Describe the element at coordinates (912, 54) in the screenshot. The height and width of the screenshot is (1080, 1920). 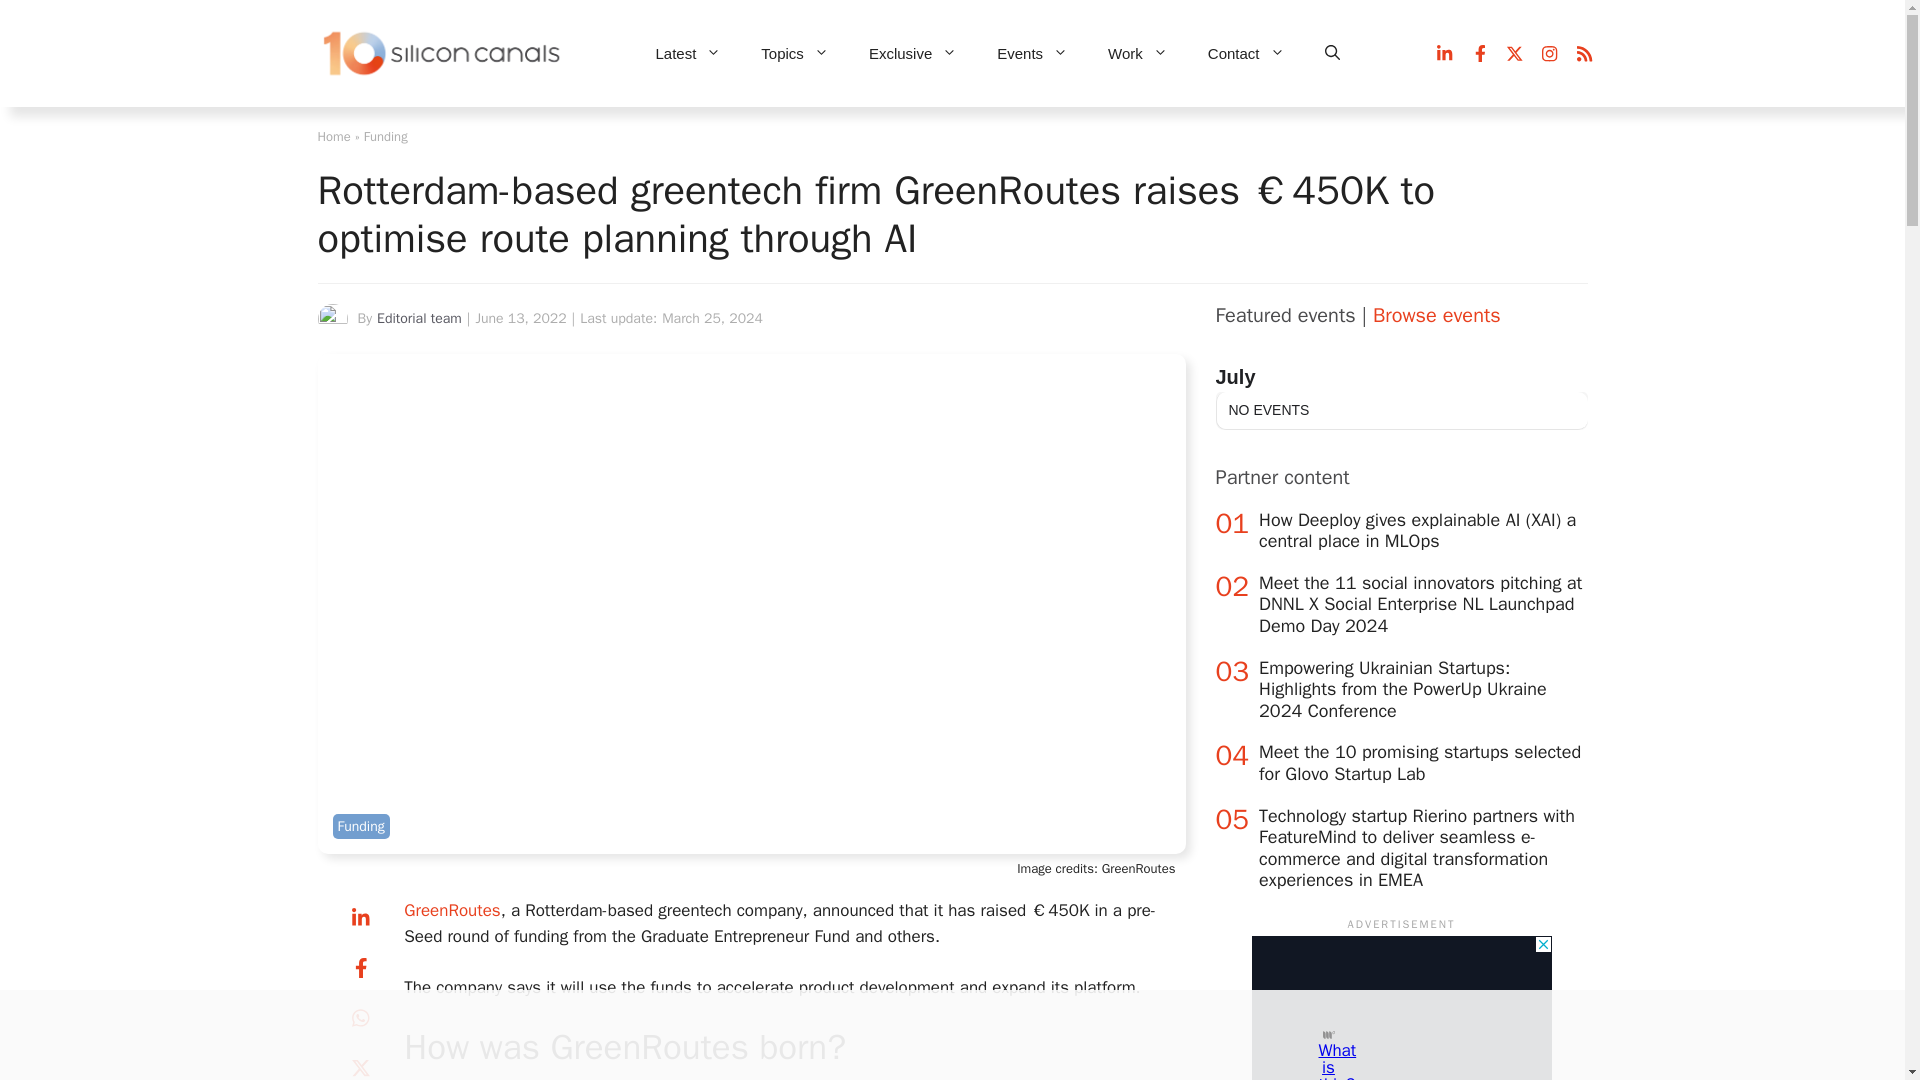
I see `Exclusive` at that location.